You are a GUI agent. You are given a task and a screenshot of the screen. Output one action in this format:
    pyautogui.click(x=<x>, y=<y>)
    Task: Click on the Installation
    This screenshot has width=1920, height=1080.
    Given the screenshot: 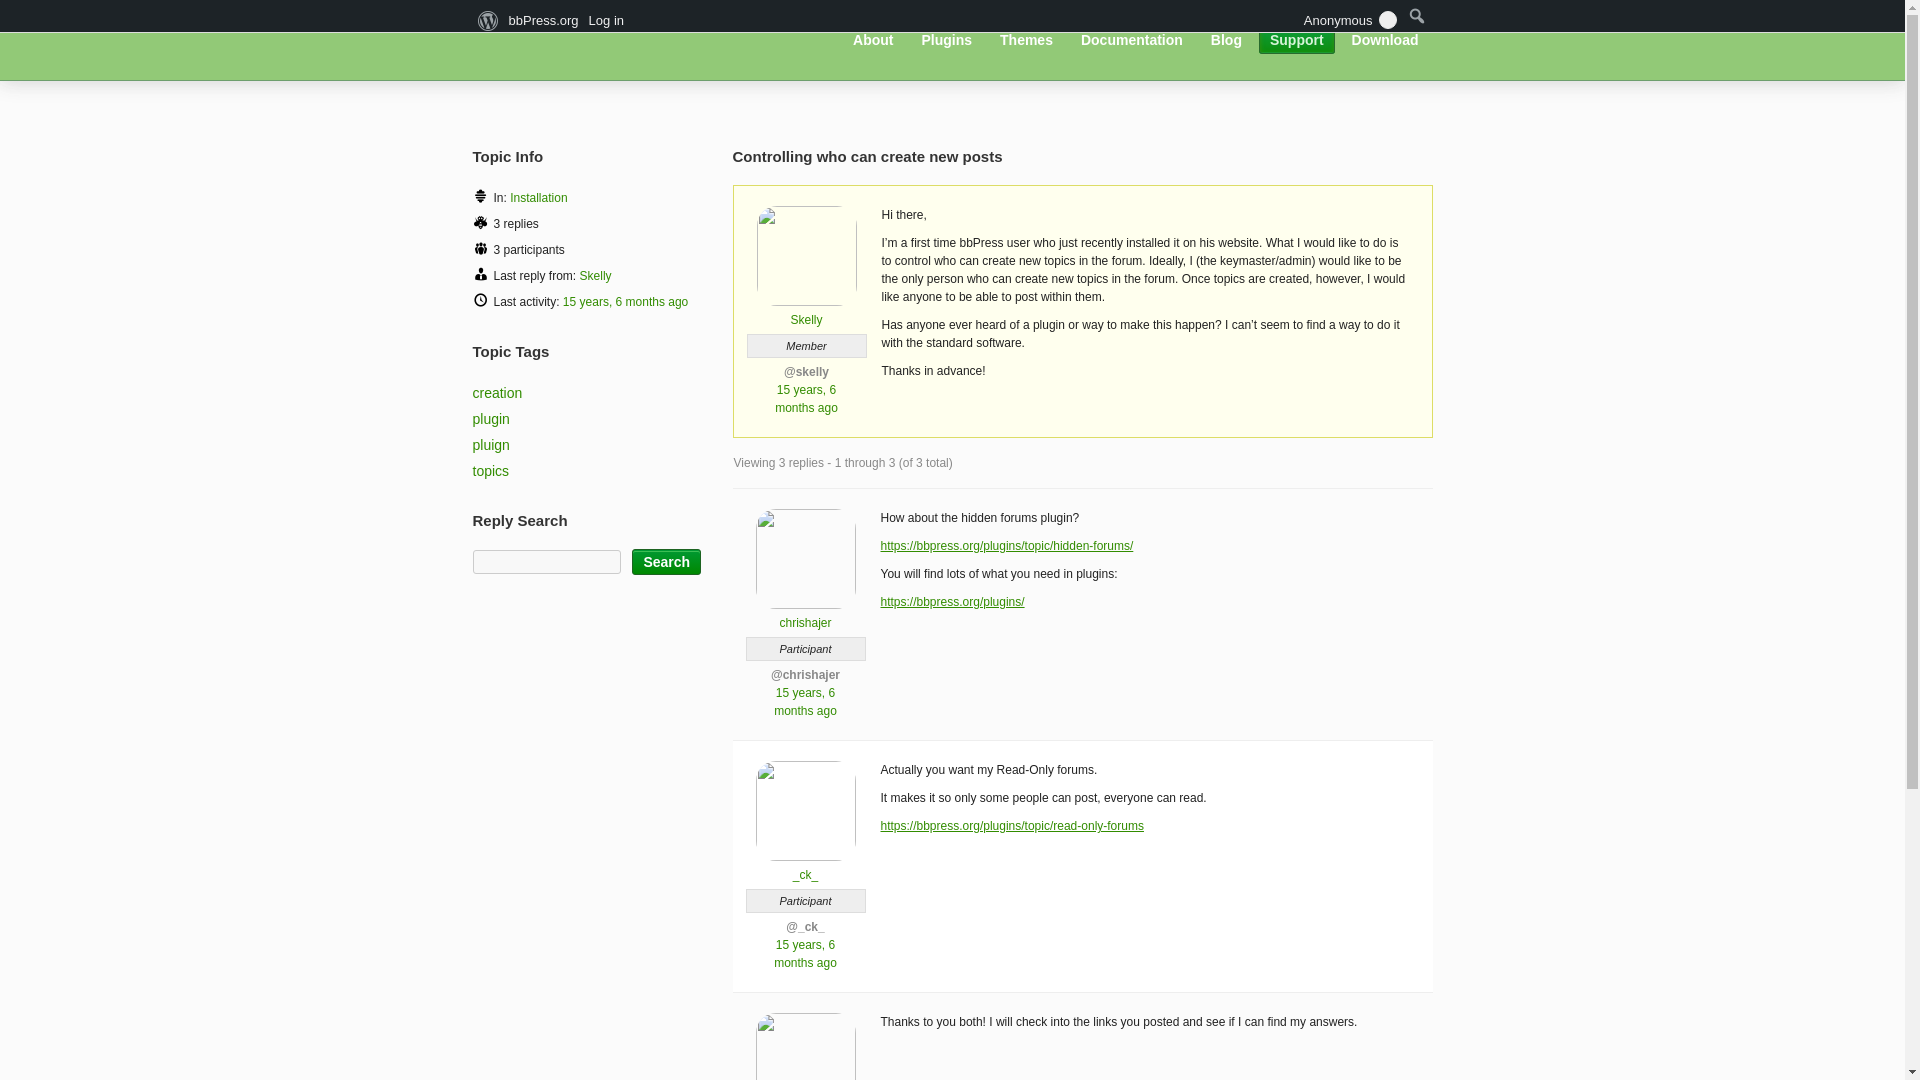 What is the action you would take?
    pyautogui.click(x=538, y=198)
    